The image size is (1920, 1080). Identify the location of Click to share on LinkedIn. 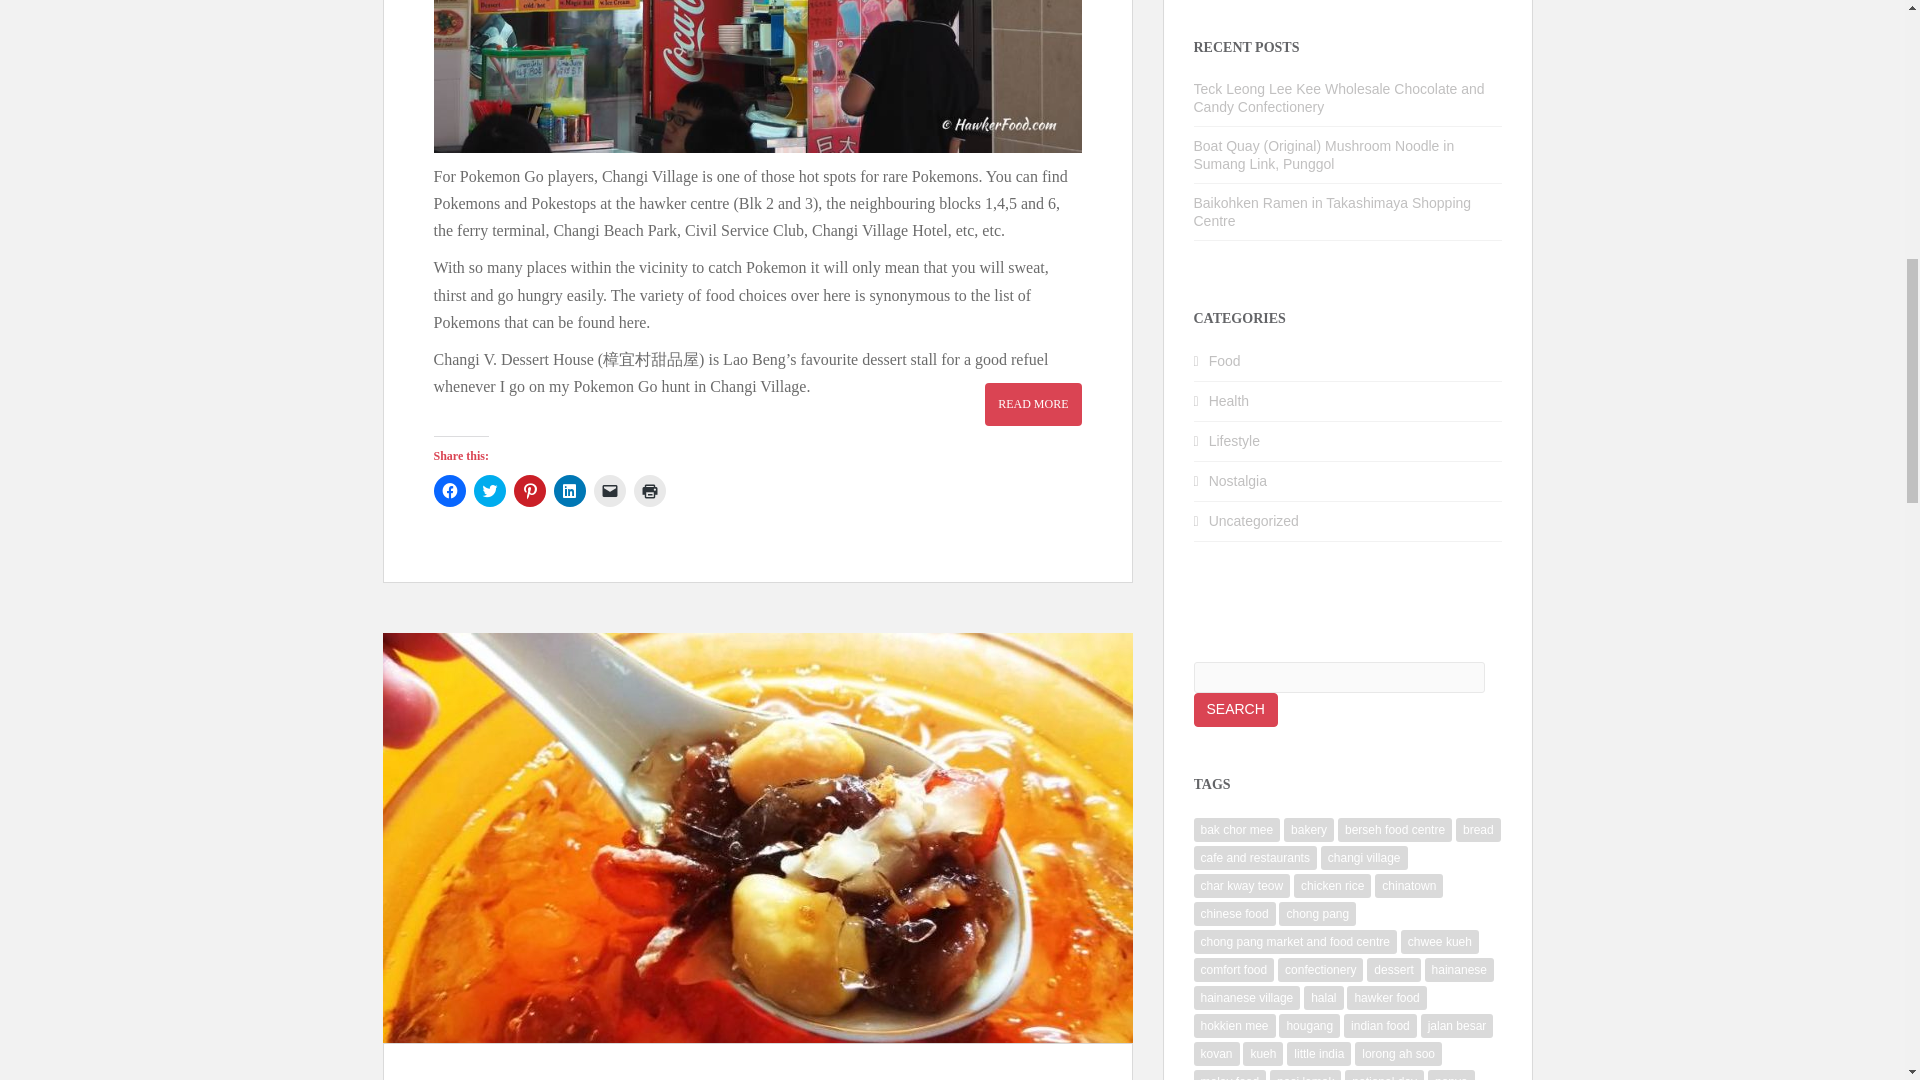
(570, 490).